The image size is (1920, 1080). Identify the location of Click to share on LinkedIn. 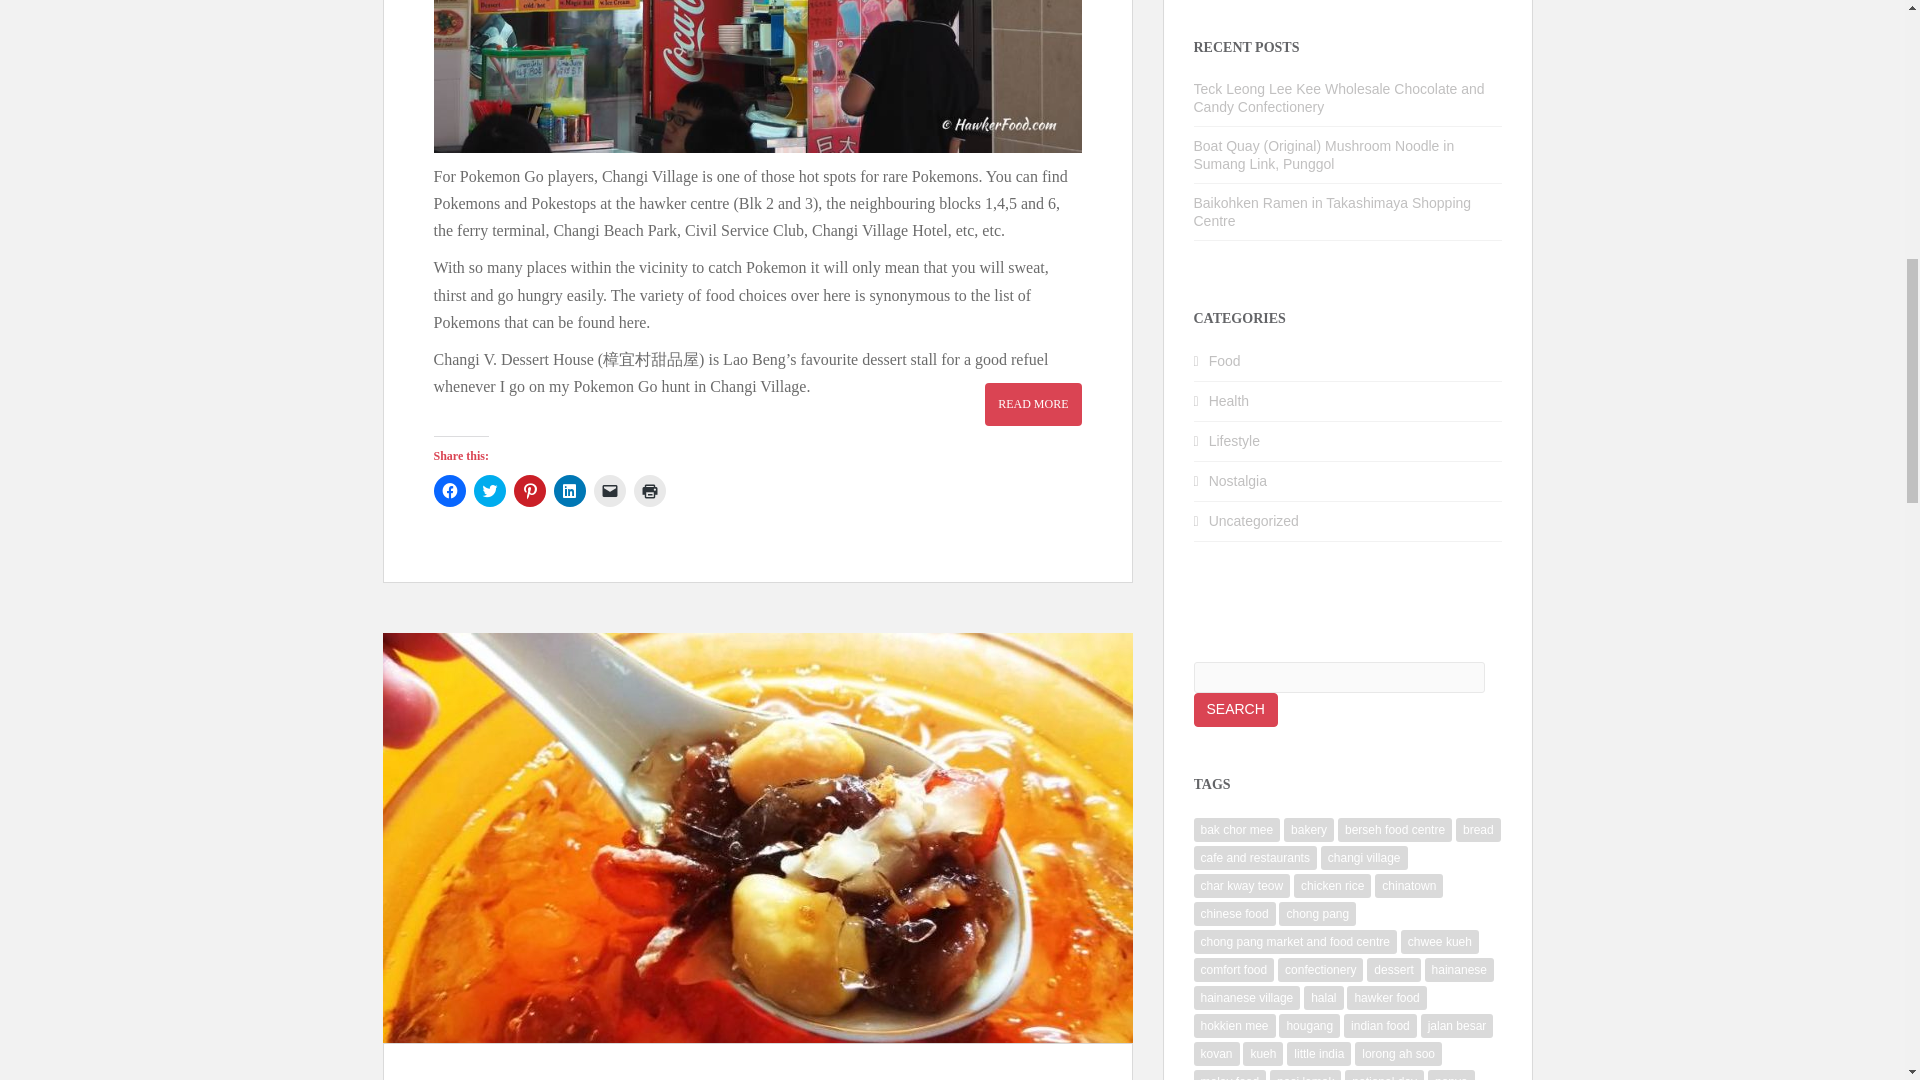
(570, 490).